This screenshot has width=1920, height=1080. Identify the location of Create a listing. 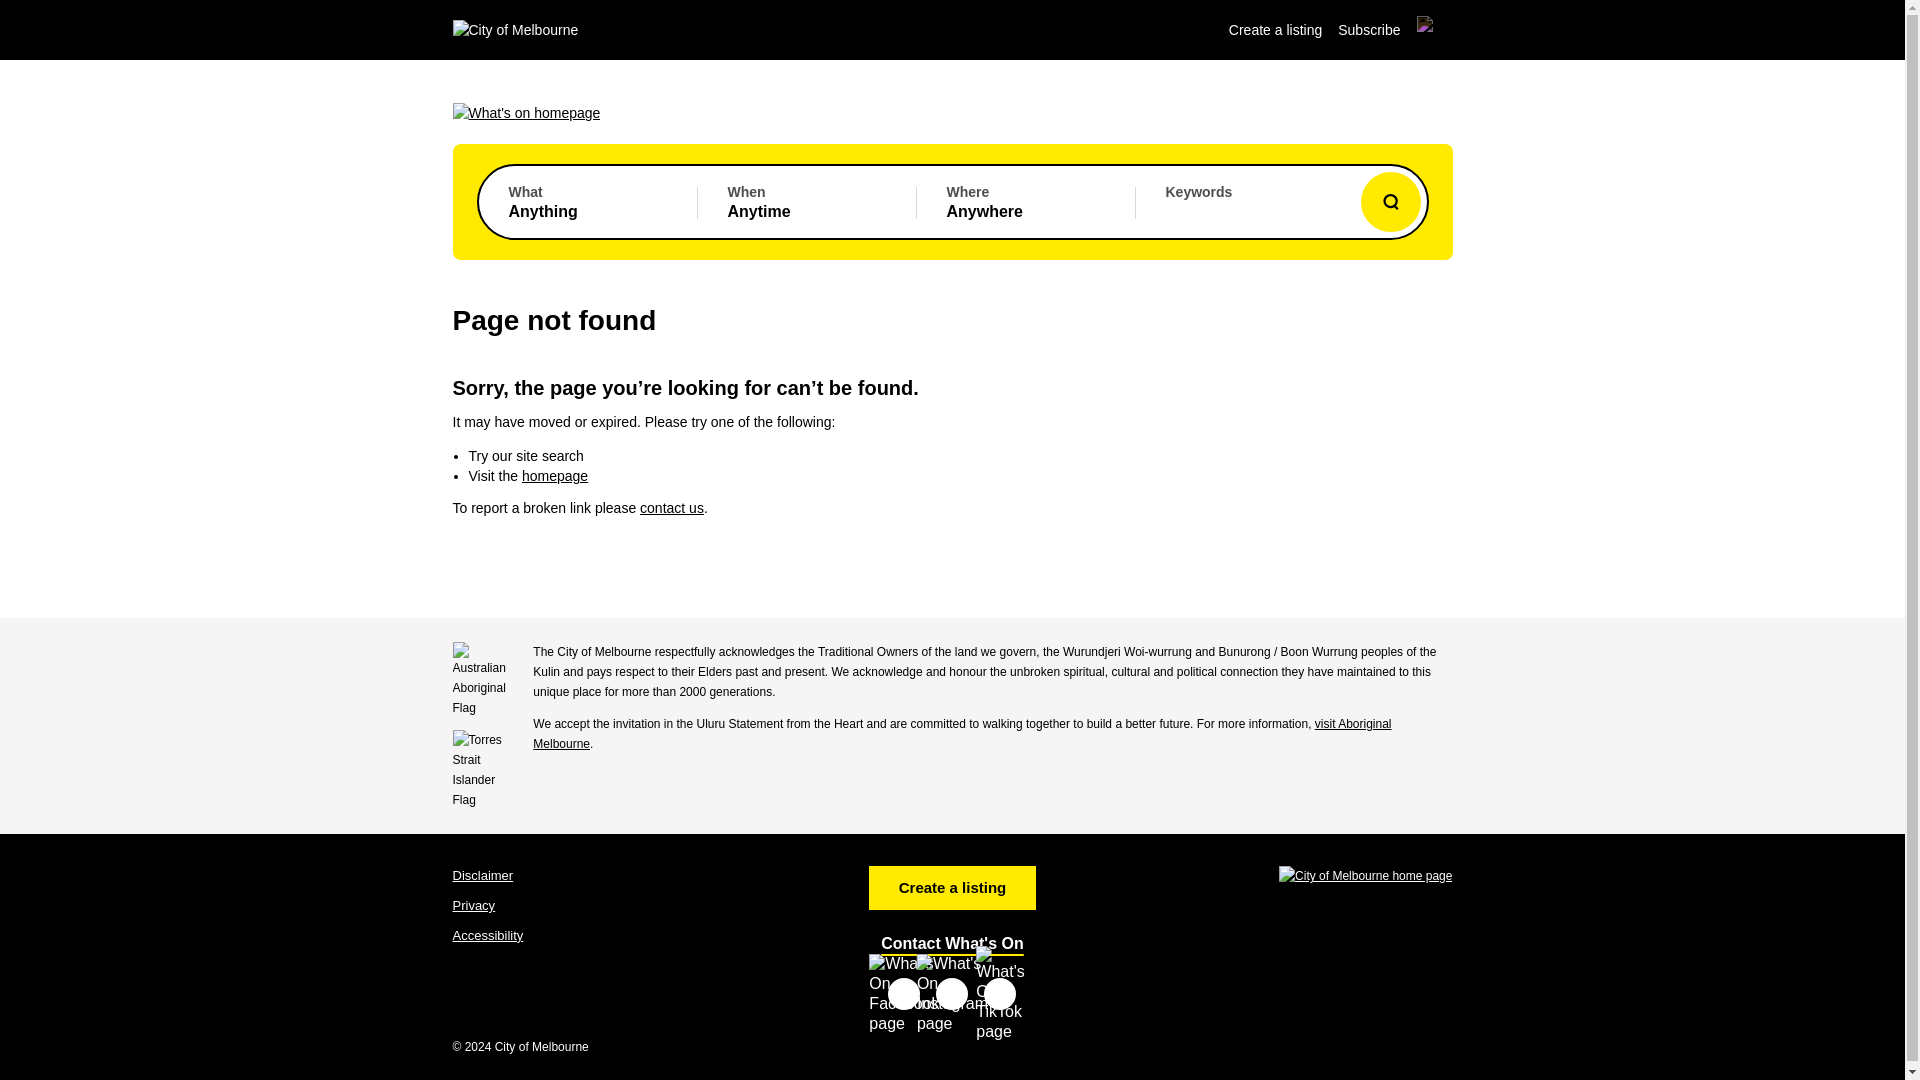
(586, 202).